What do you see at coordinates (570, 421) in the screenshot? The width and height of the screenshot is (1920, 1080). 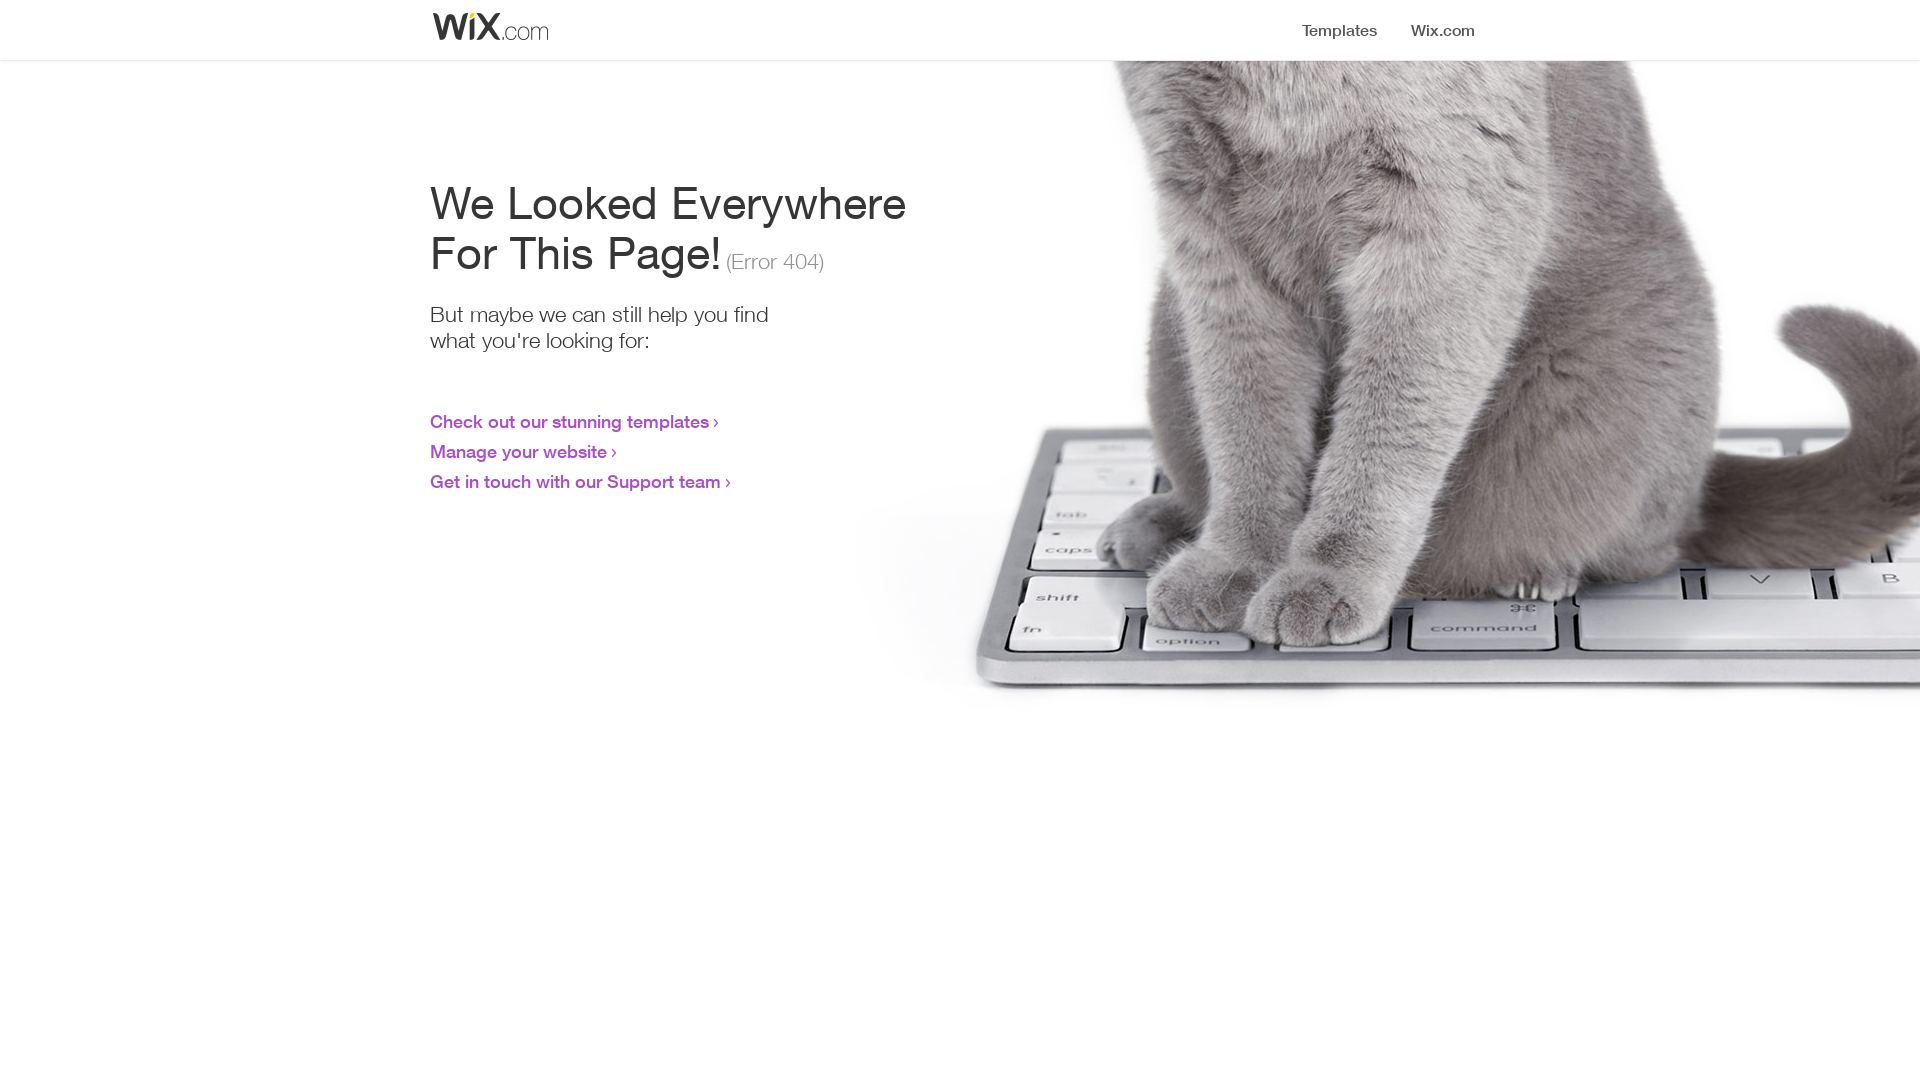 I see `Check out our stunning templates` at bounding box center [570, 421].